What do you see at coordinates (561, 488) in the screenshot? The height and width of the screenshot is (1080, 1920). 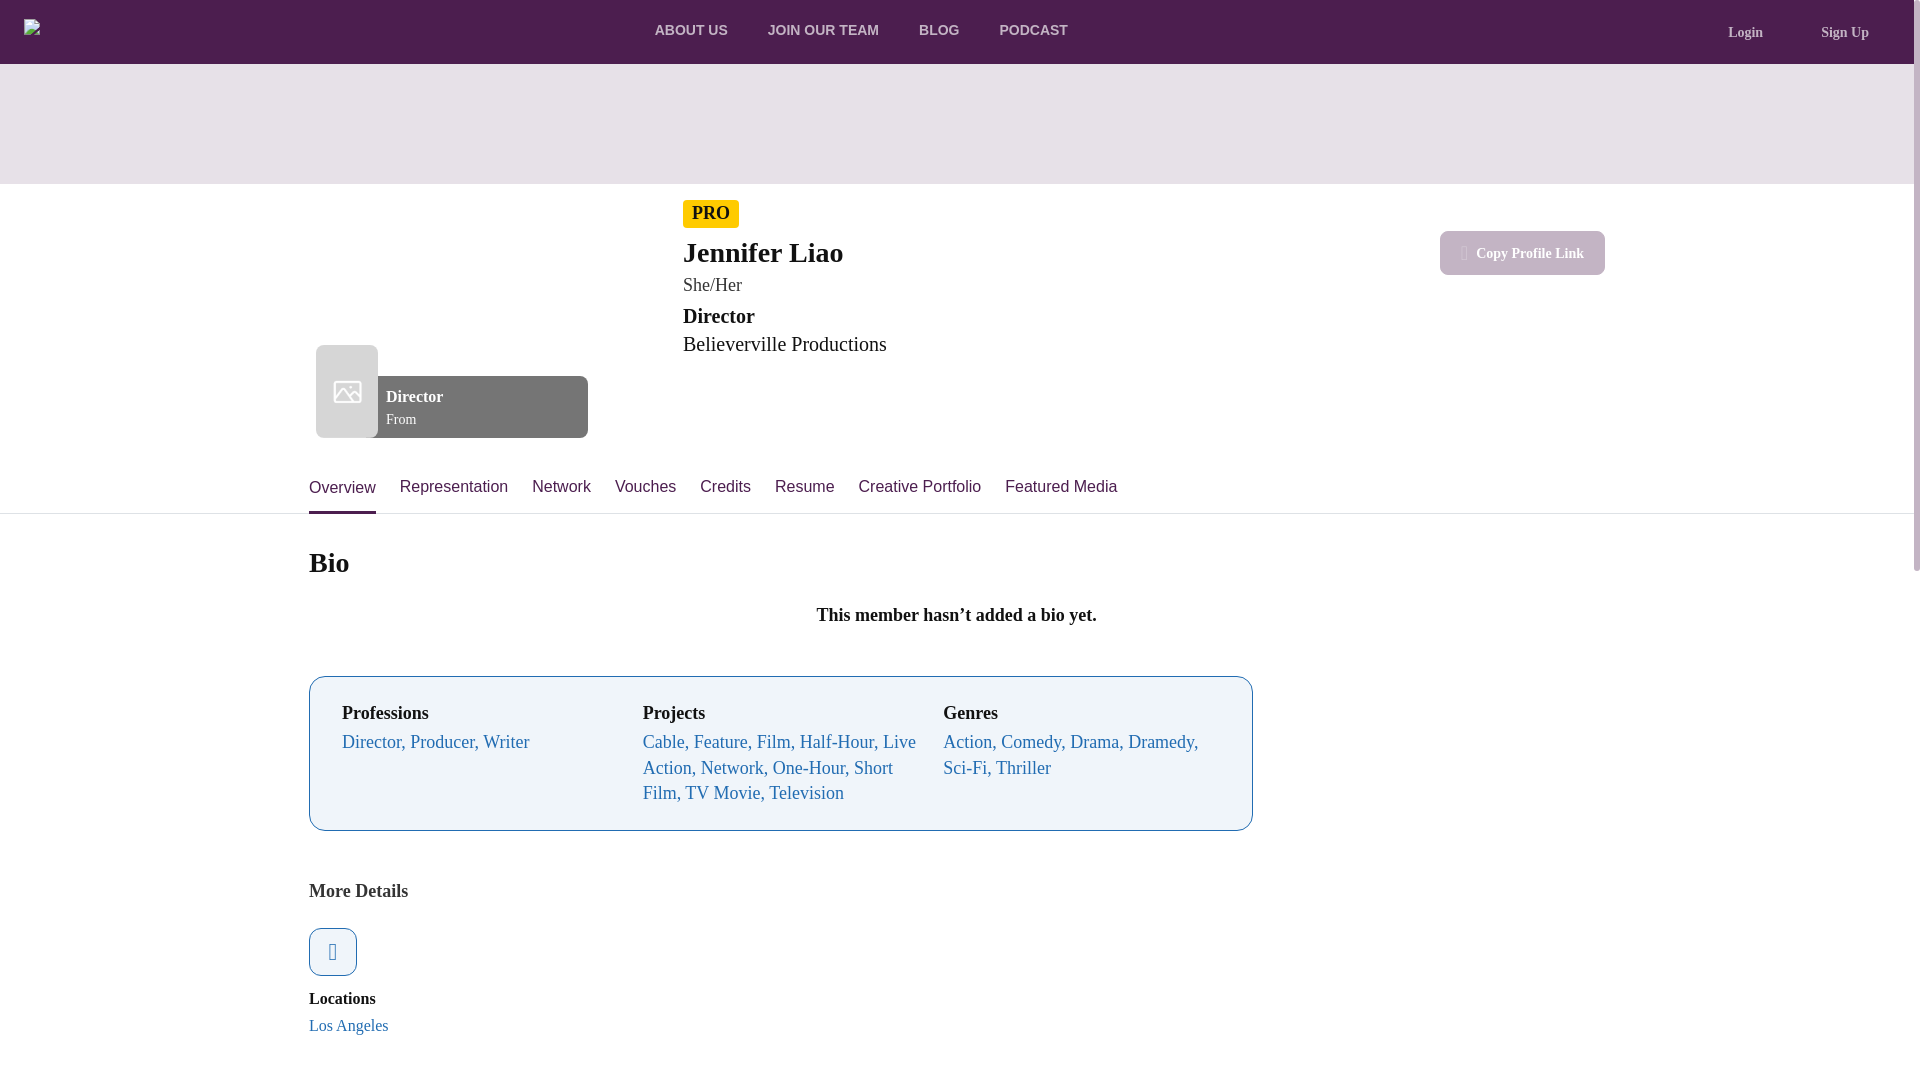 I see `Network` at bounding box center [561, 488].